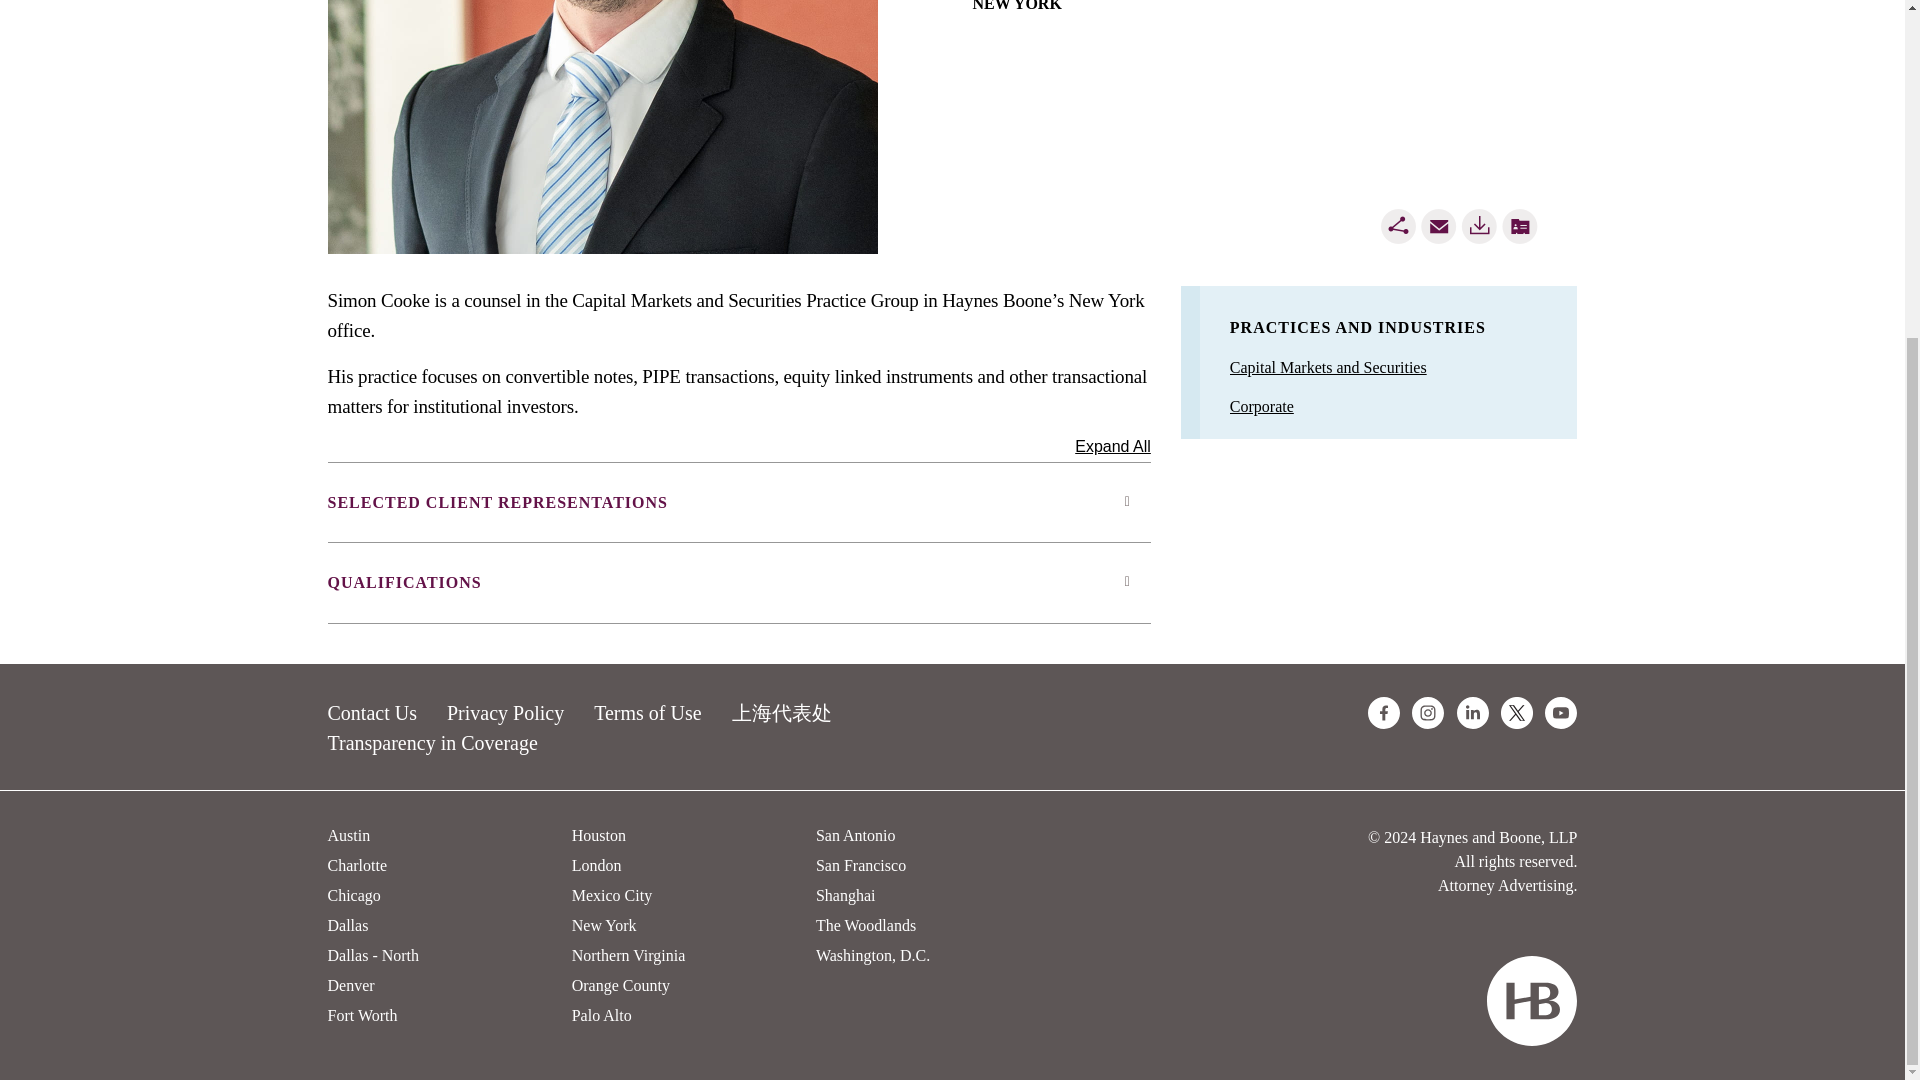  Describe the element at coordinates (362, 1014) in the screenshot. I see `Fort Worth` at that location.